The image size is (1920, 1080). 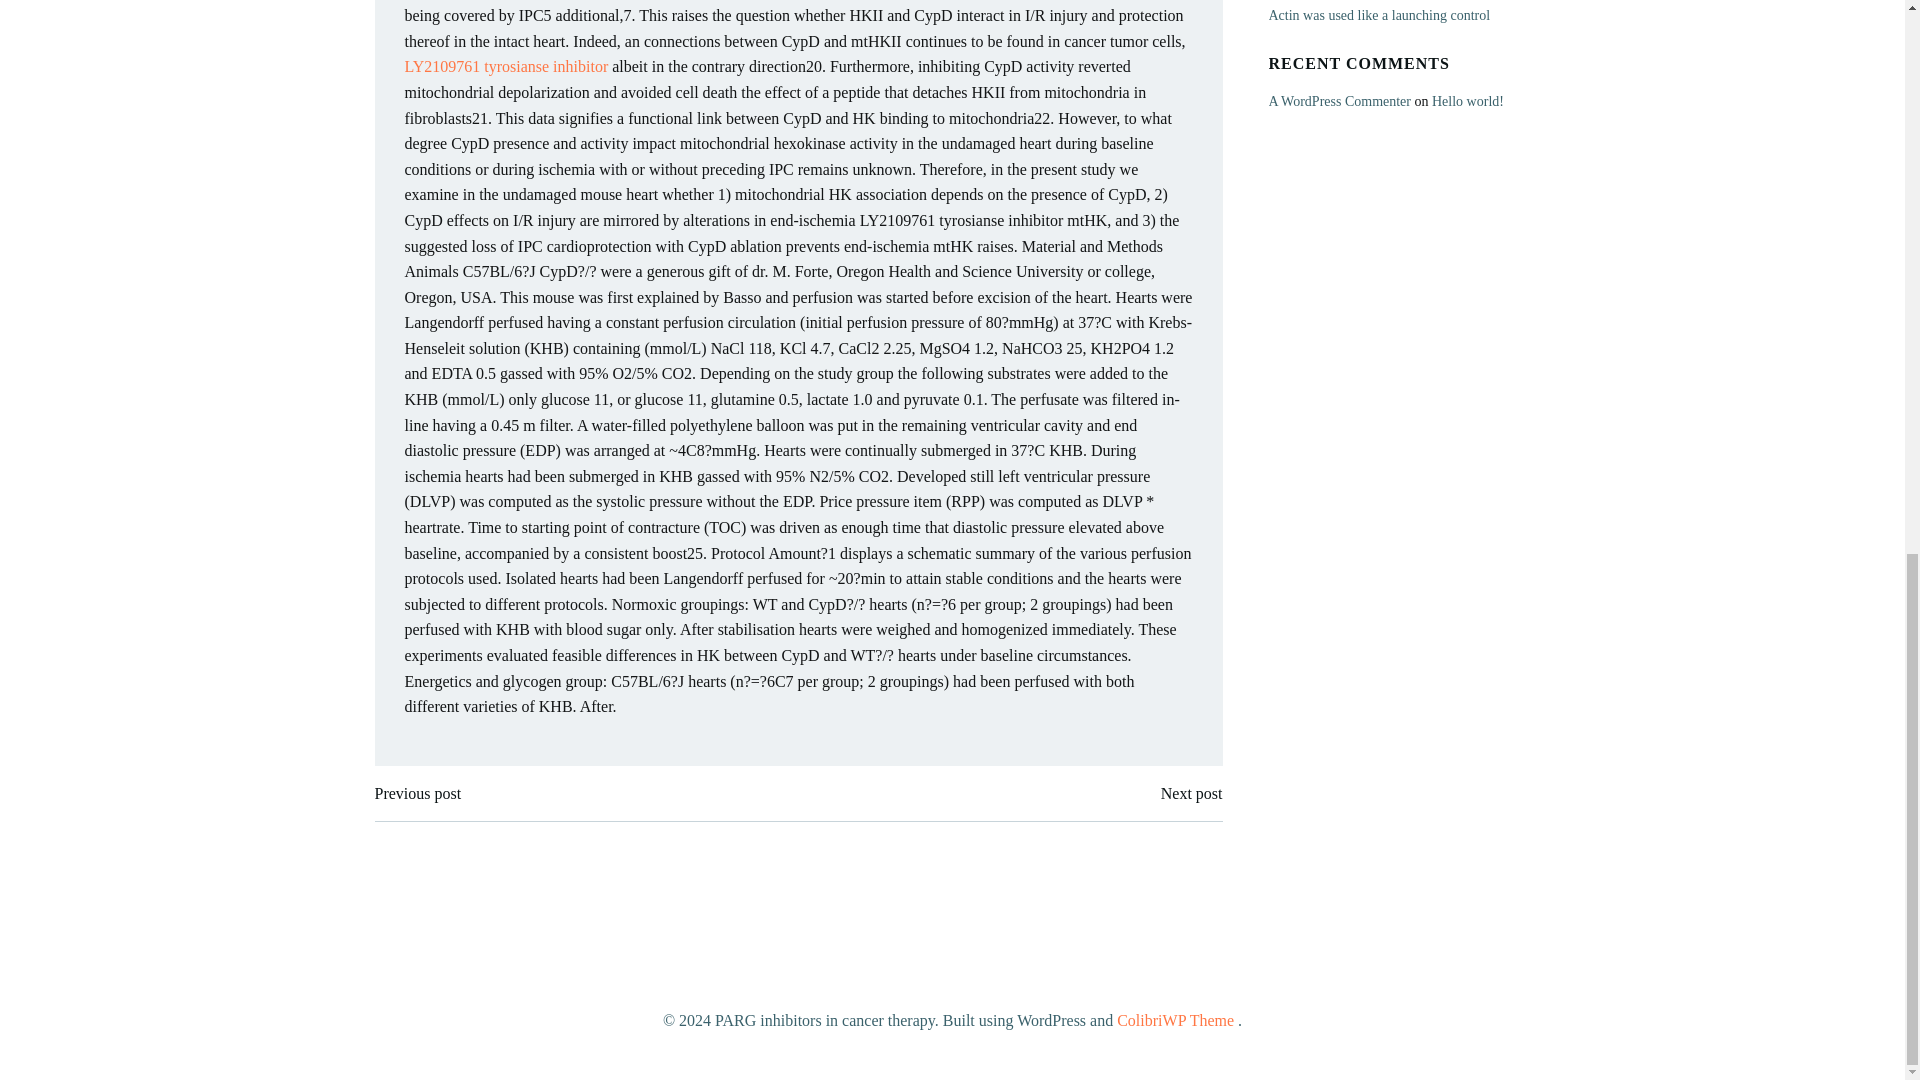 What do you see at coordinates (1339, 101) in the screenshot?
I see `A WordPress Commenter` at bounding box center [1339, 101].